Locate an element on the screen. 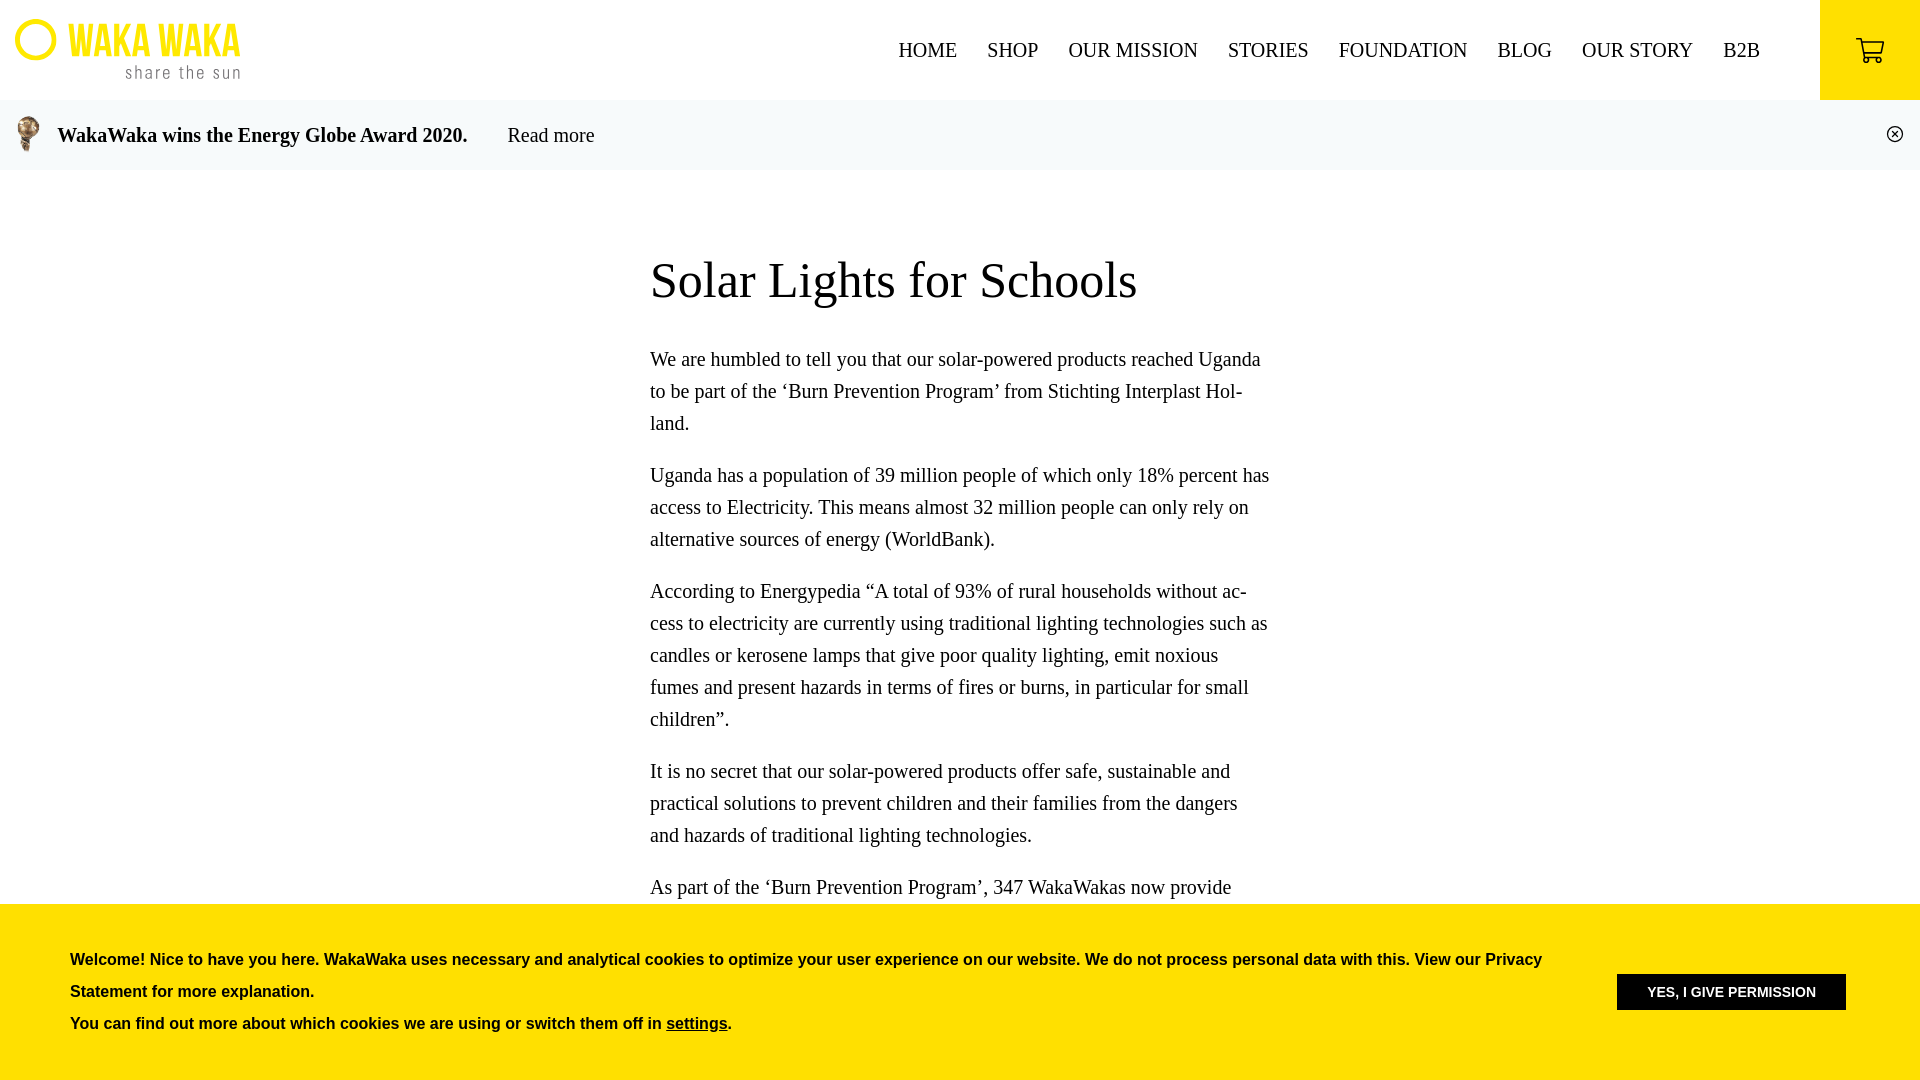 The image size is (1920, 1080). OUR STORY is located at coordinates (1638, 49).